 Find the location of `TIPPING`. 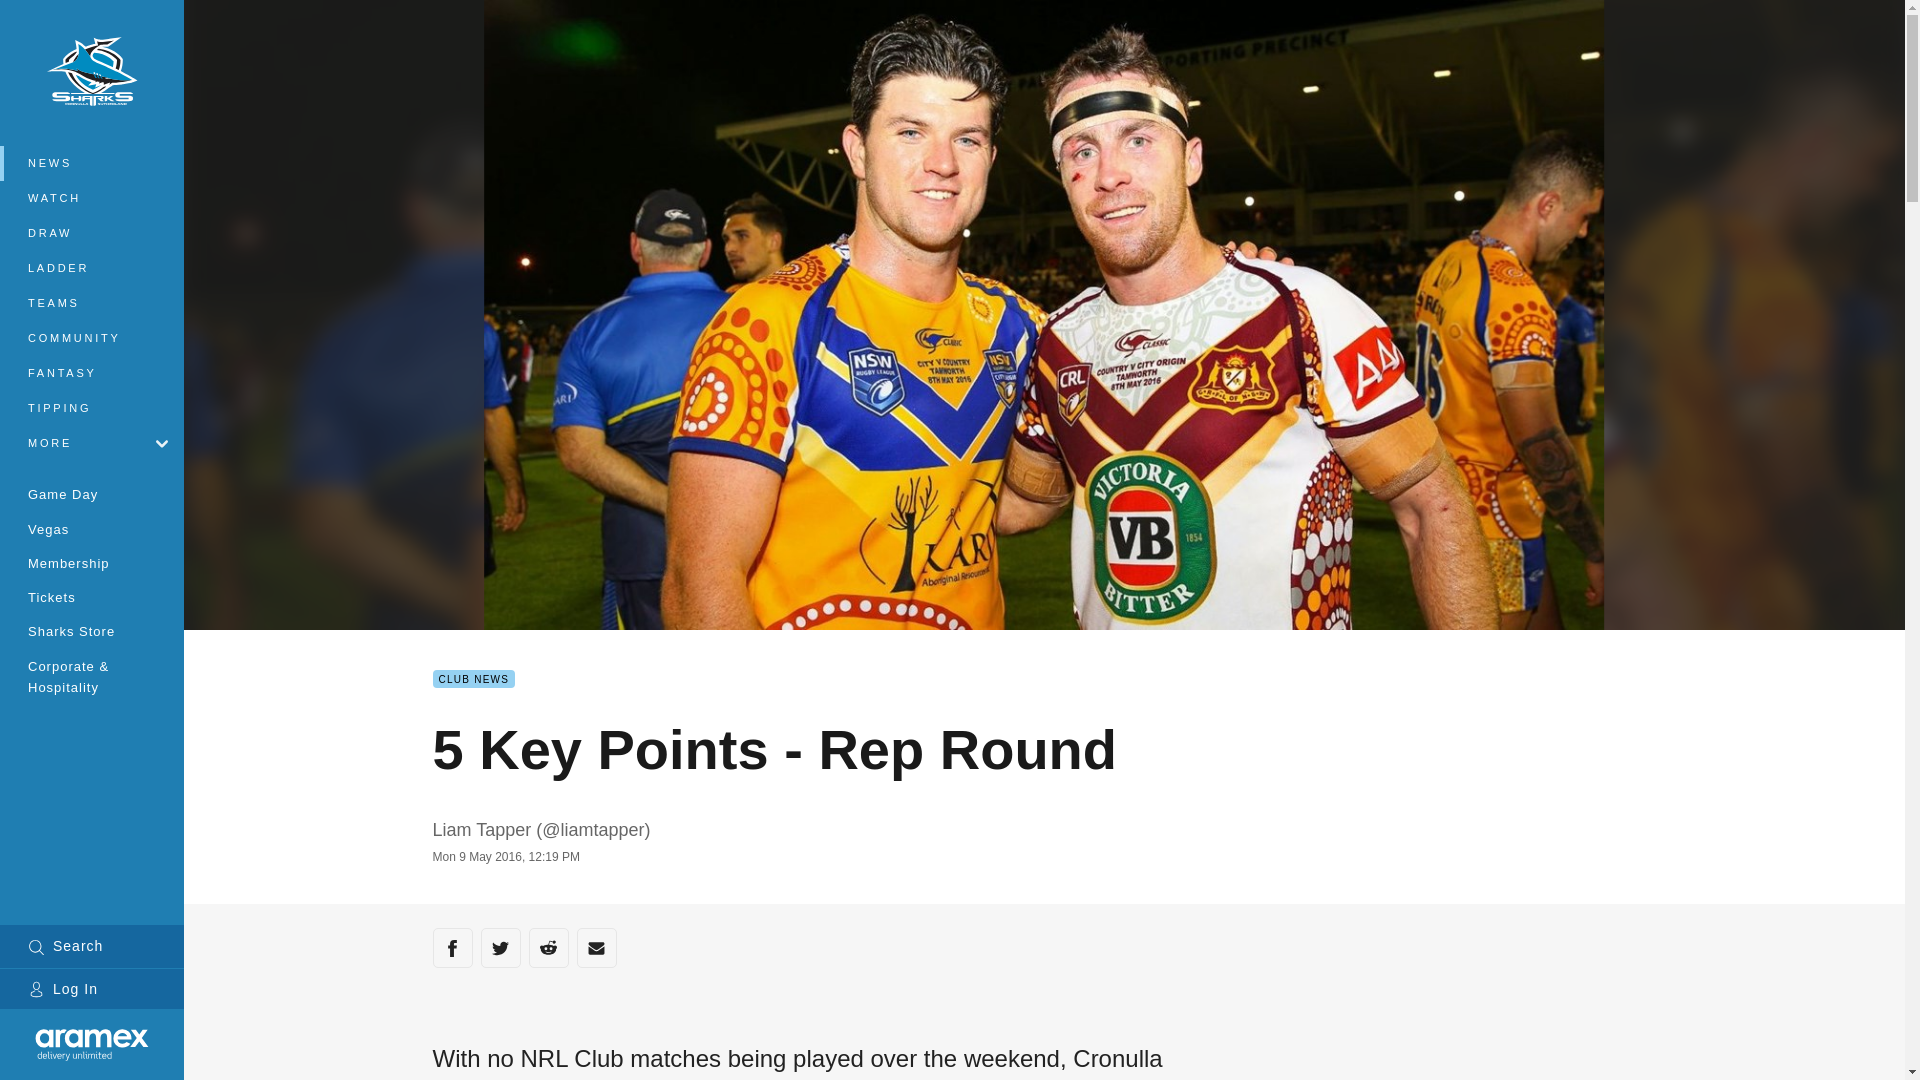

TIPPING is located at coordinates (92, 408).